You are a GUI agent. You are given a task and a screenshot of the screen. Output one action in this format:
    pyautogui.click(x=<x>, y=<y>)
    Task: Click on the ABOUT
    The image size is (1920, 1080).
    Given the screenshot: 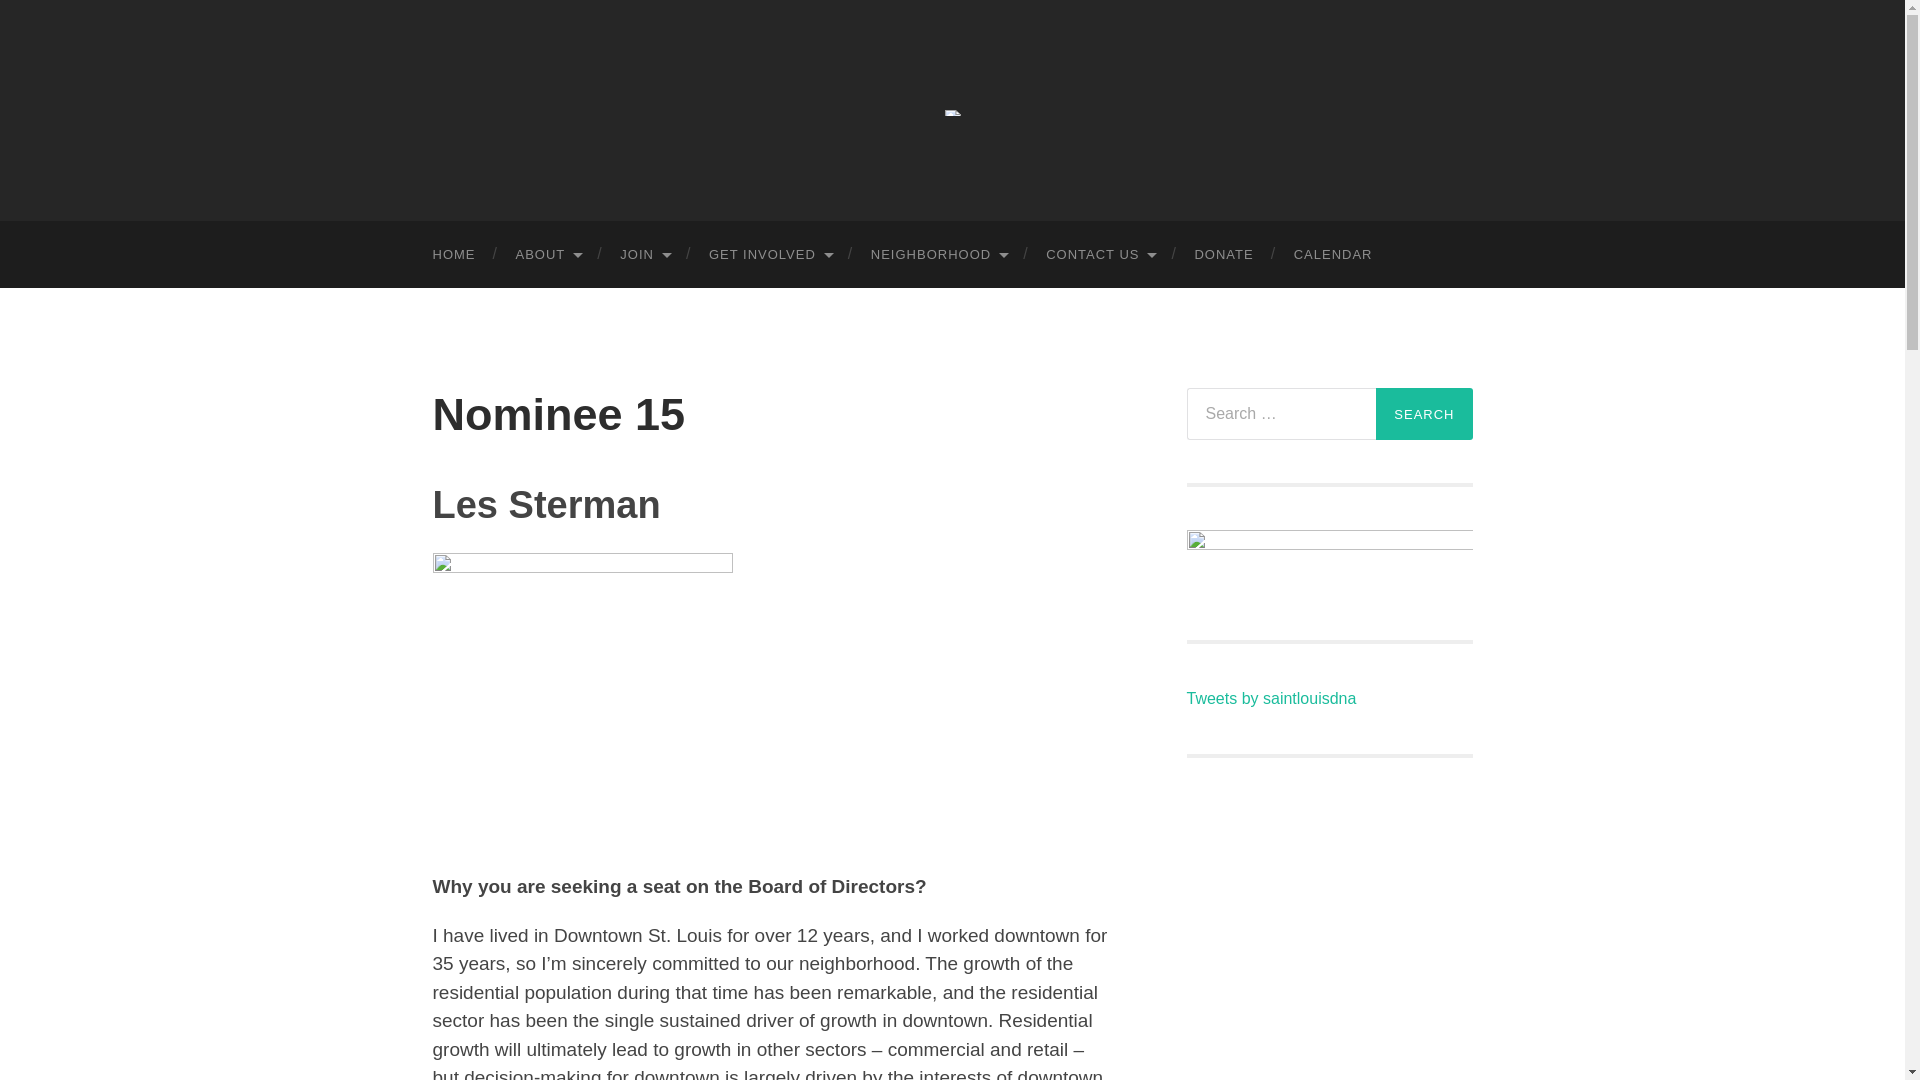 What is the action you would take?
    pyautogui.click(x=548, y=254)
    